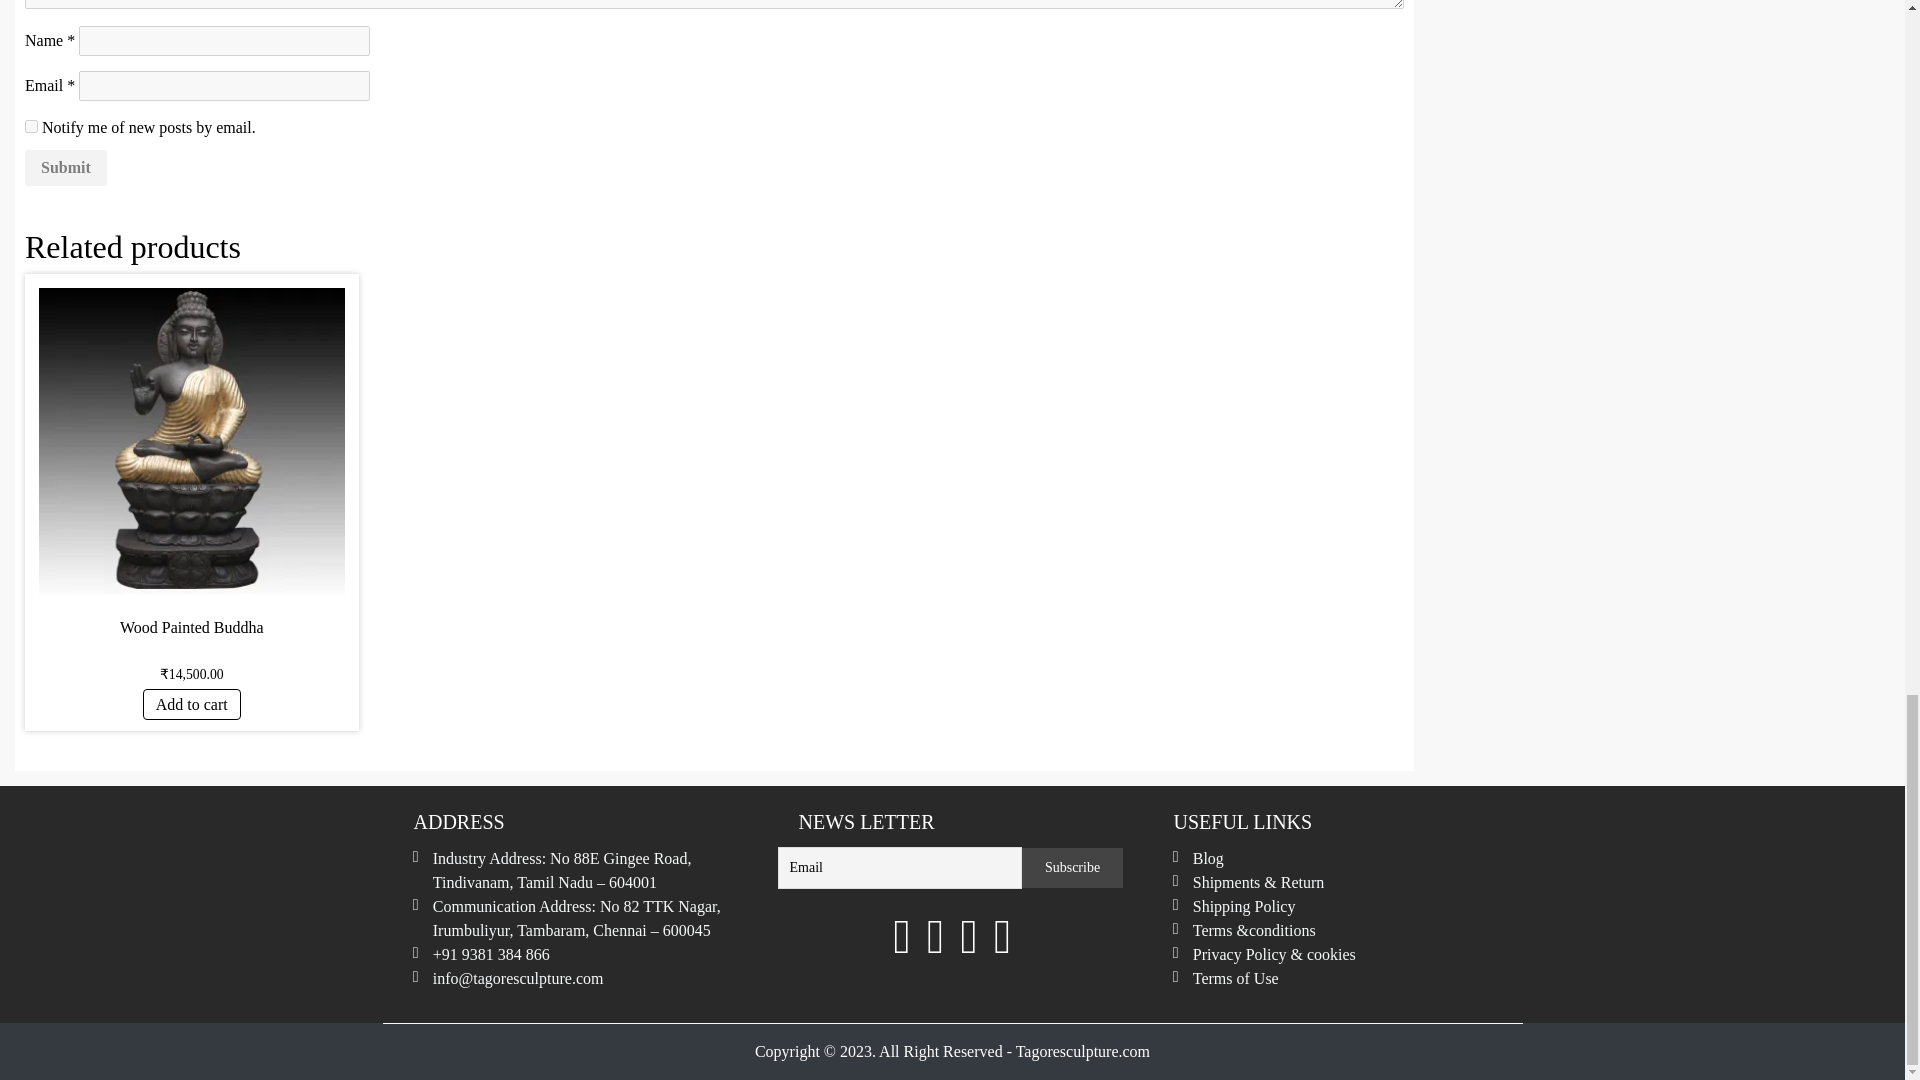 The height and width of the screenshot is (1080, 1920). Describe the element at coordinates (66, 168) in the screenshot. I see `Submit` at that location.